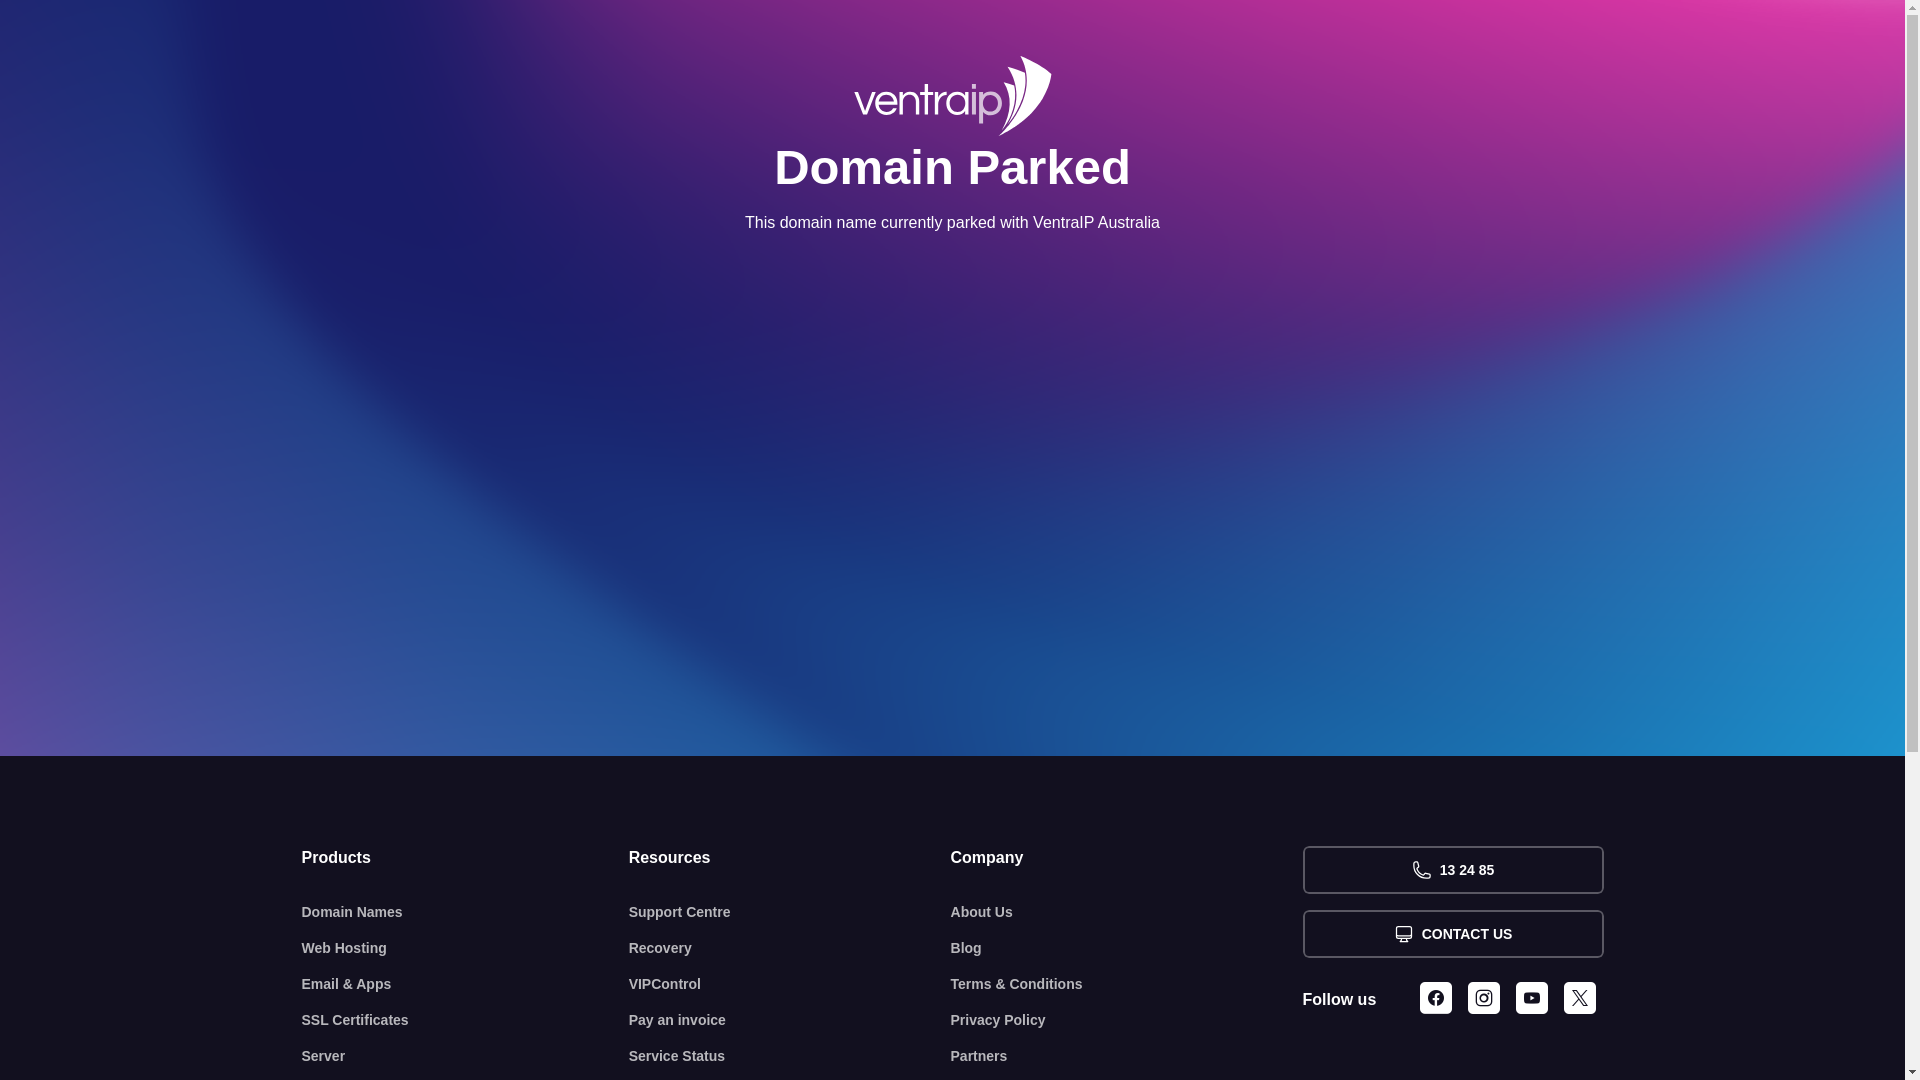  Describe the element at coordinates (466, 984) in the screenshot. I see `Email & Apps` at that location.